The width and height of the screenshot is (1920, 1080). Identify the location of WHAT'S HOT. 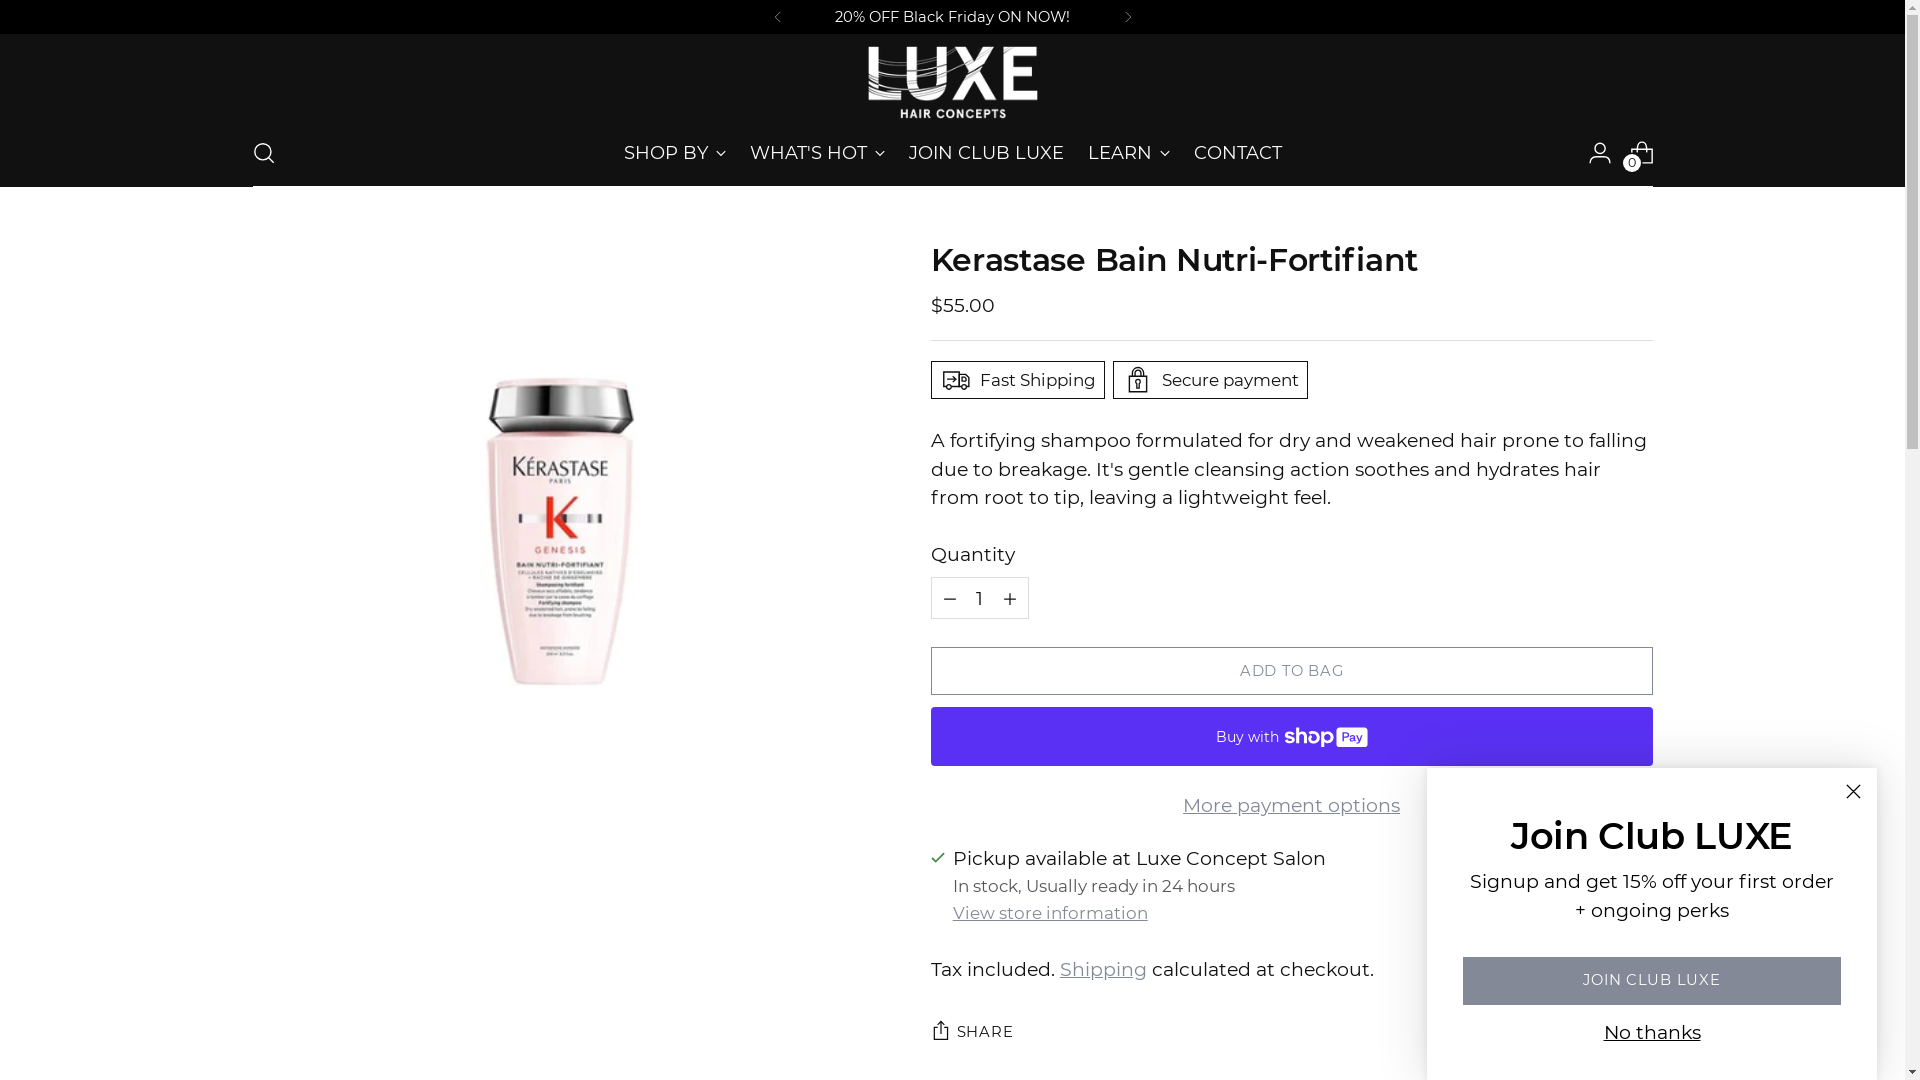
(818, 153).